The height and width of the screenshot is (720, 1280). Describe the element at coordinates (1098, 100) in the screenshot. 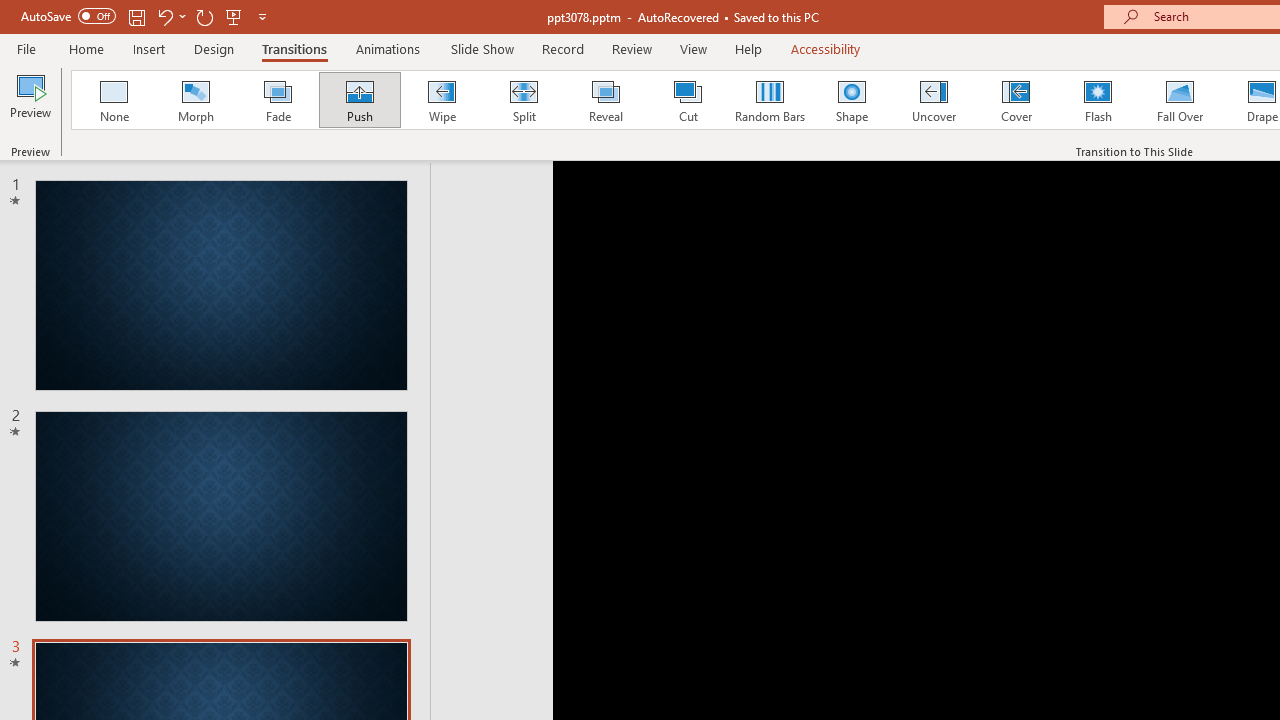

I see `Flash` at that location.